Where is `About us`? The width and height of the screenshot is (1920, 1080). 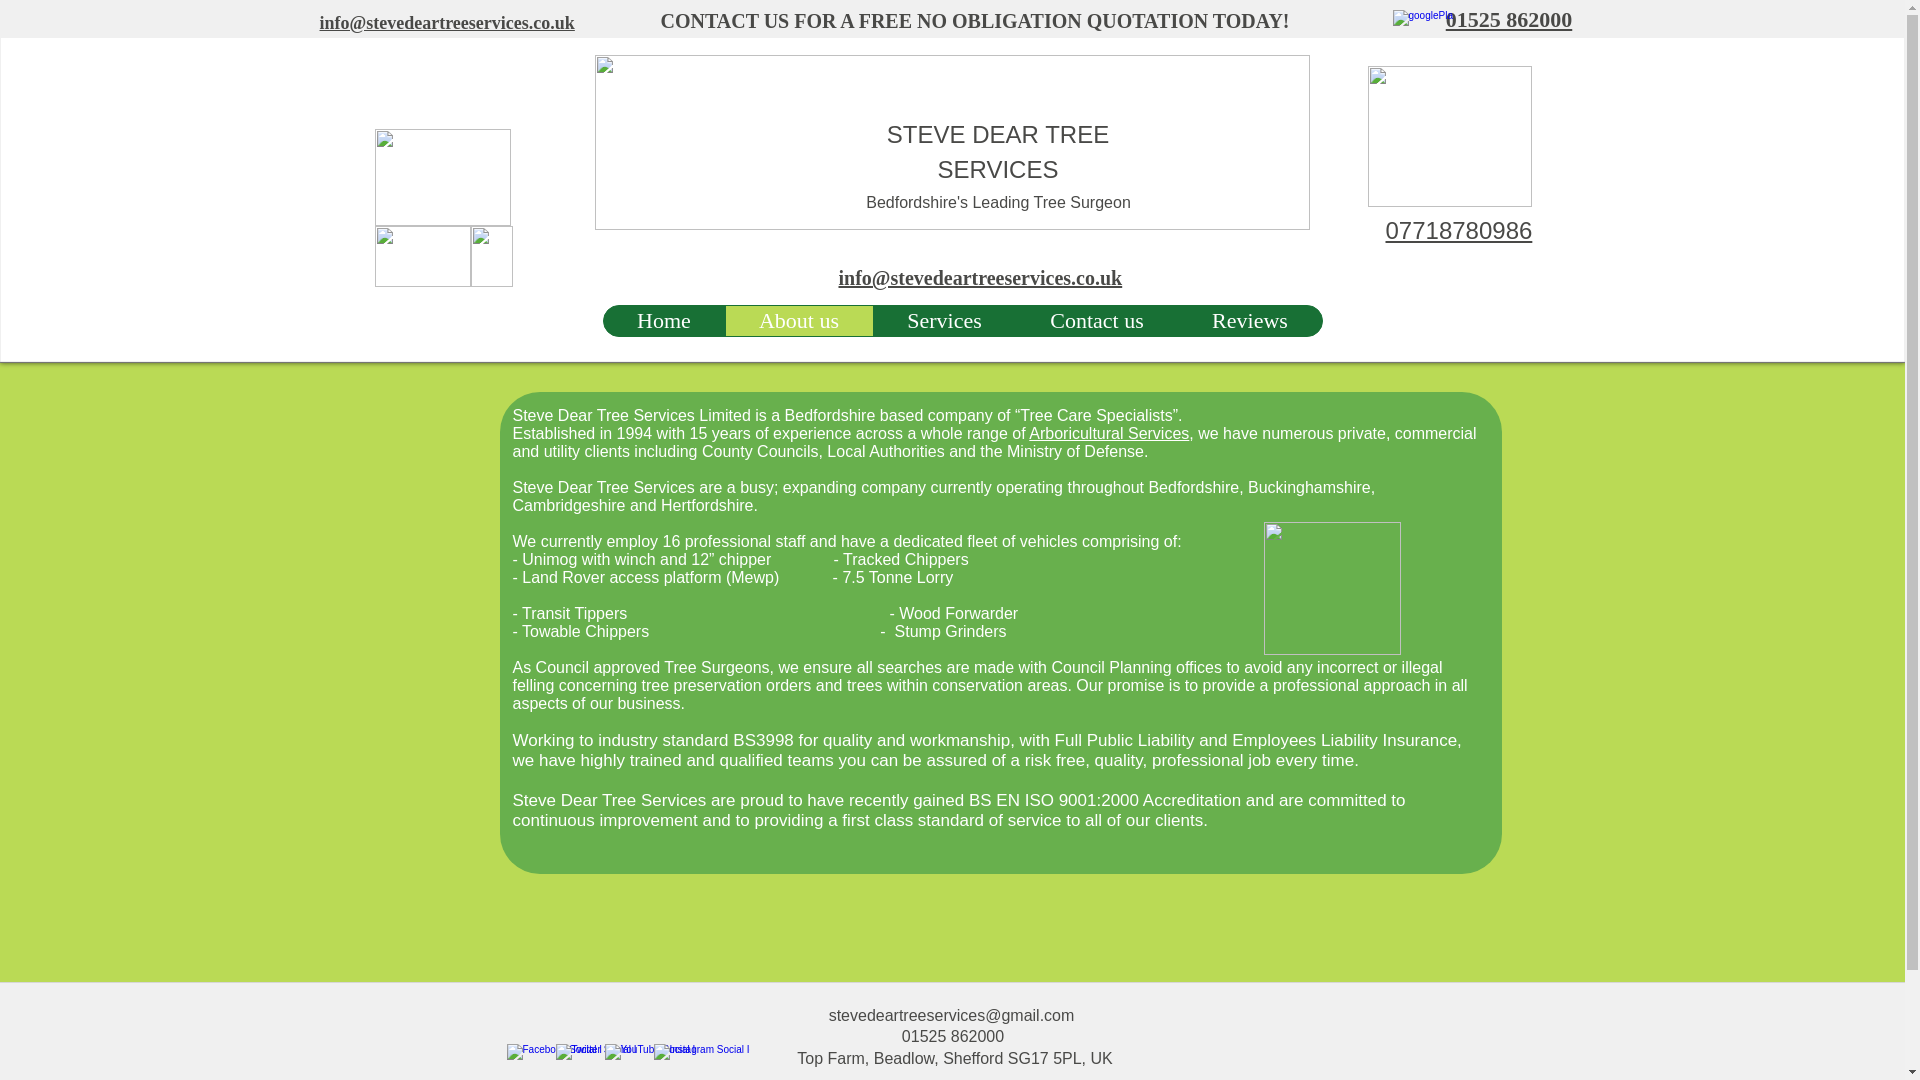
About us is located at coordinates (797, 320).